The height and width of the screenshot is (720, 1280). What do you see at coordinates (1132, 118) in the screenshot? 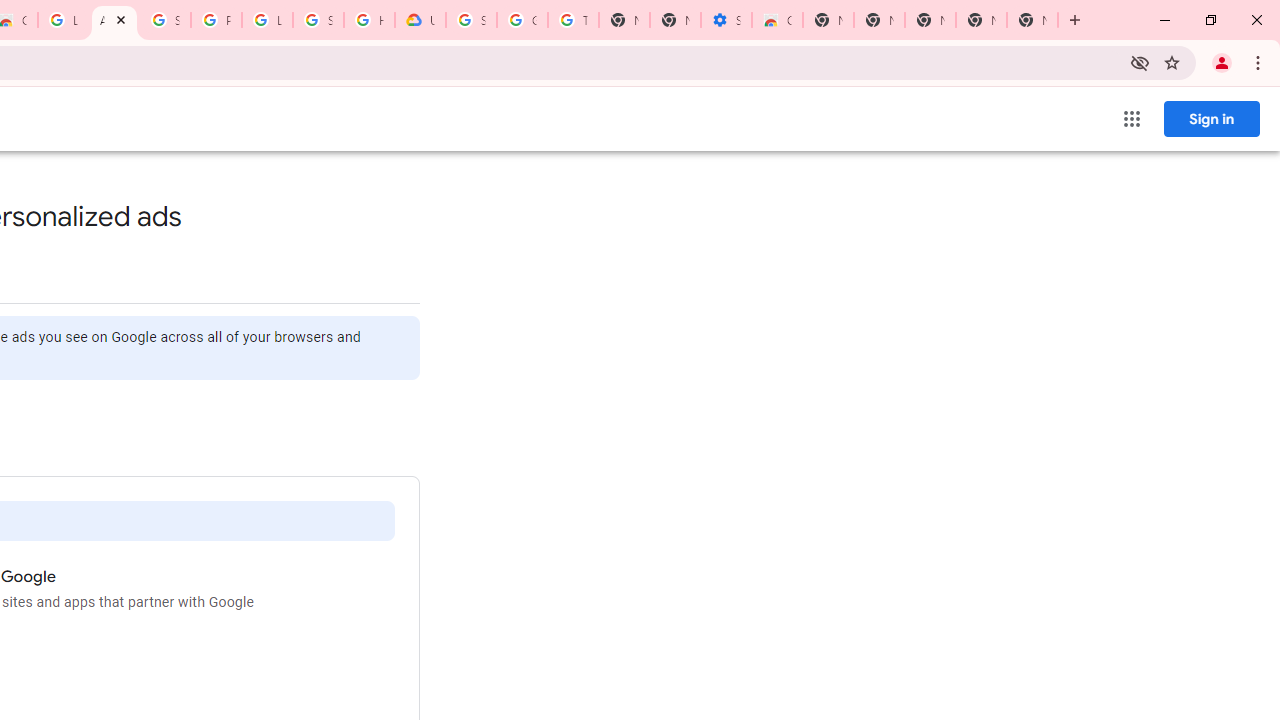
I see `Google apps` at bounding box center [1132, 118].